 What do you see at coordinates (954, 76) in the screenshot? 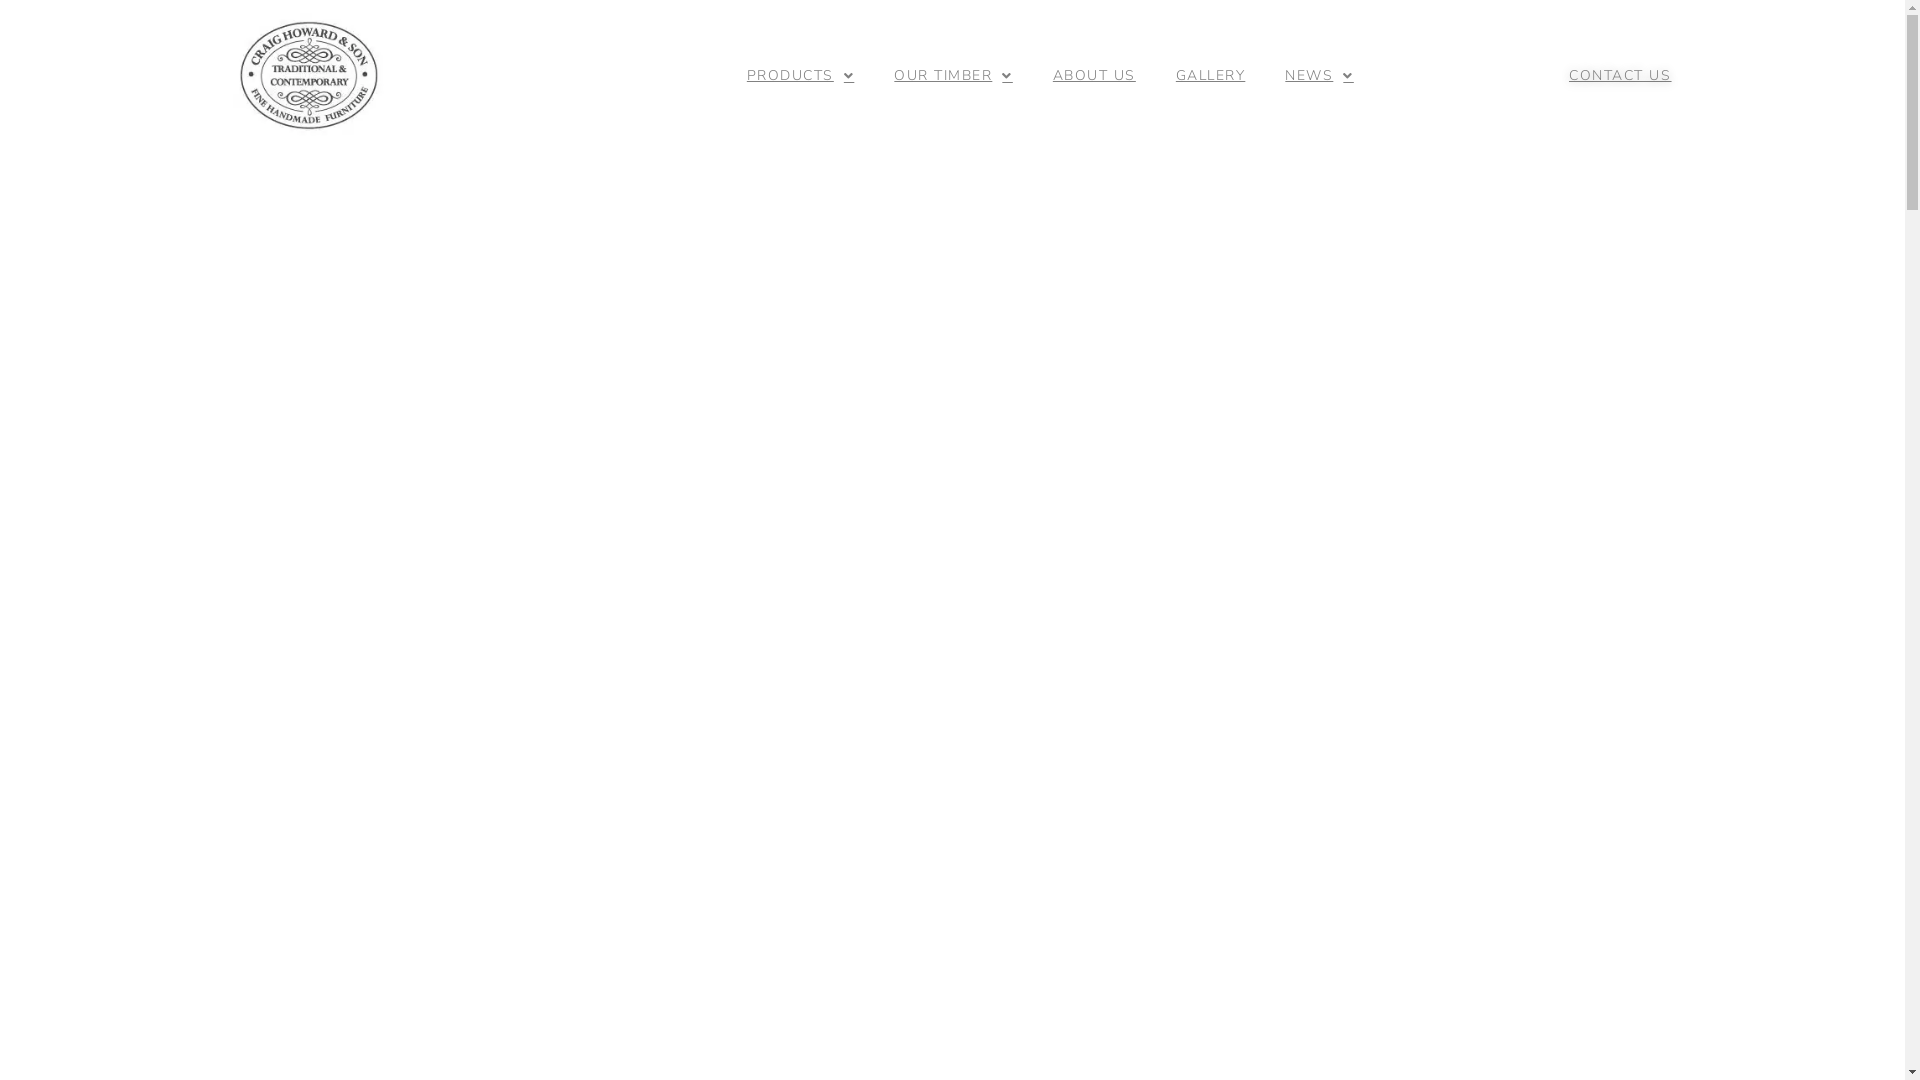
I see `OUR TIMBER` at bounding box center [954, 76].